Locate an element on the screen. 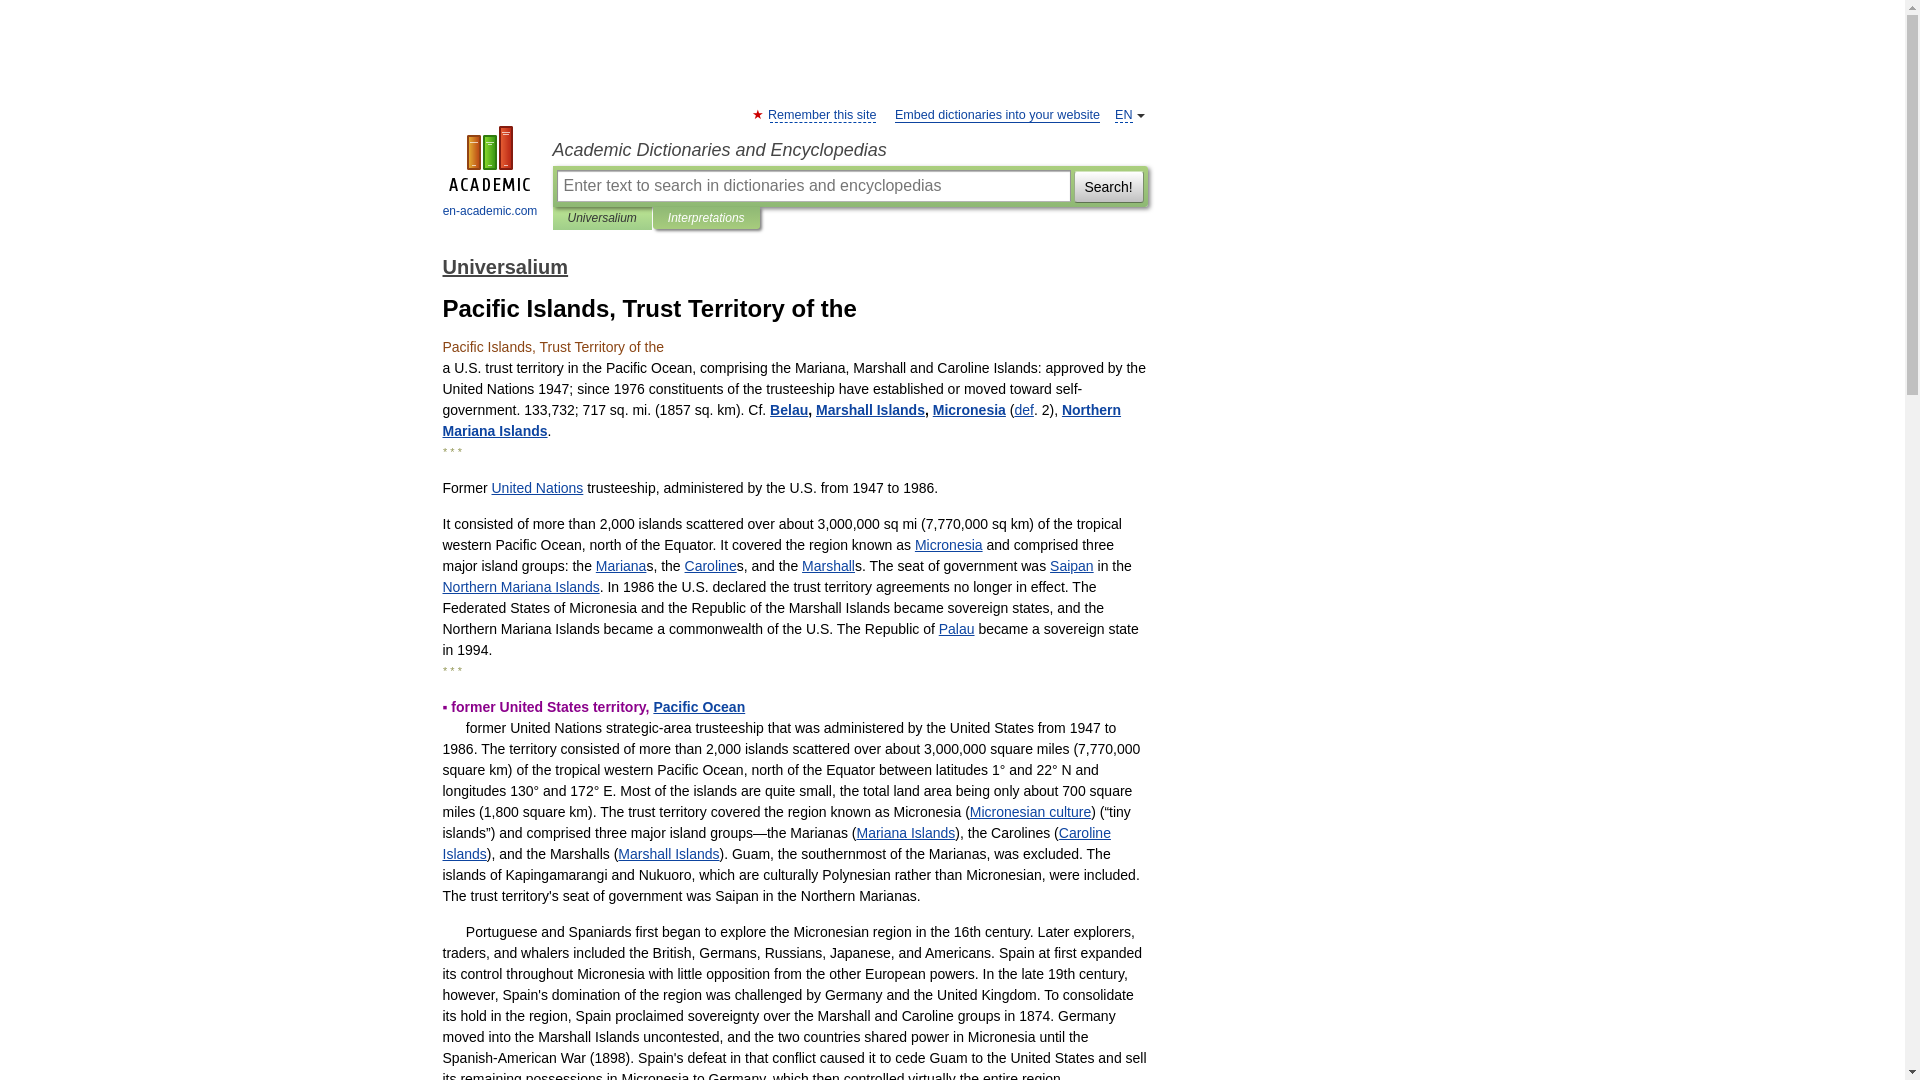 The image size is (1920, 1080). Mariana Islands is located at coordinates (905, 833).